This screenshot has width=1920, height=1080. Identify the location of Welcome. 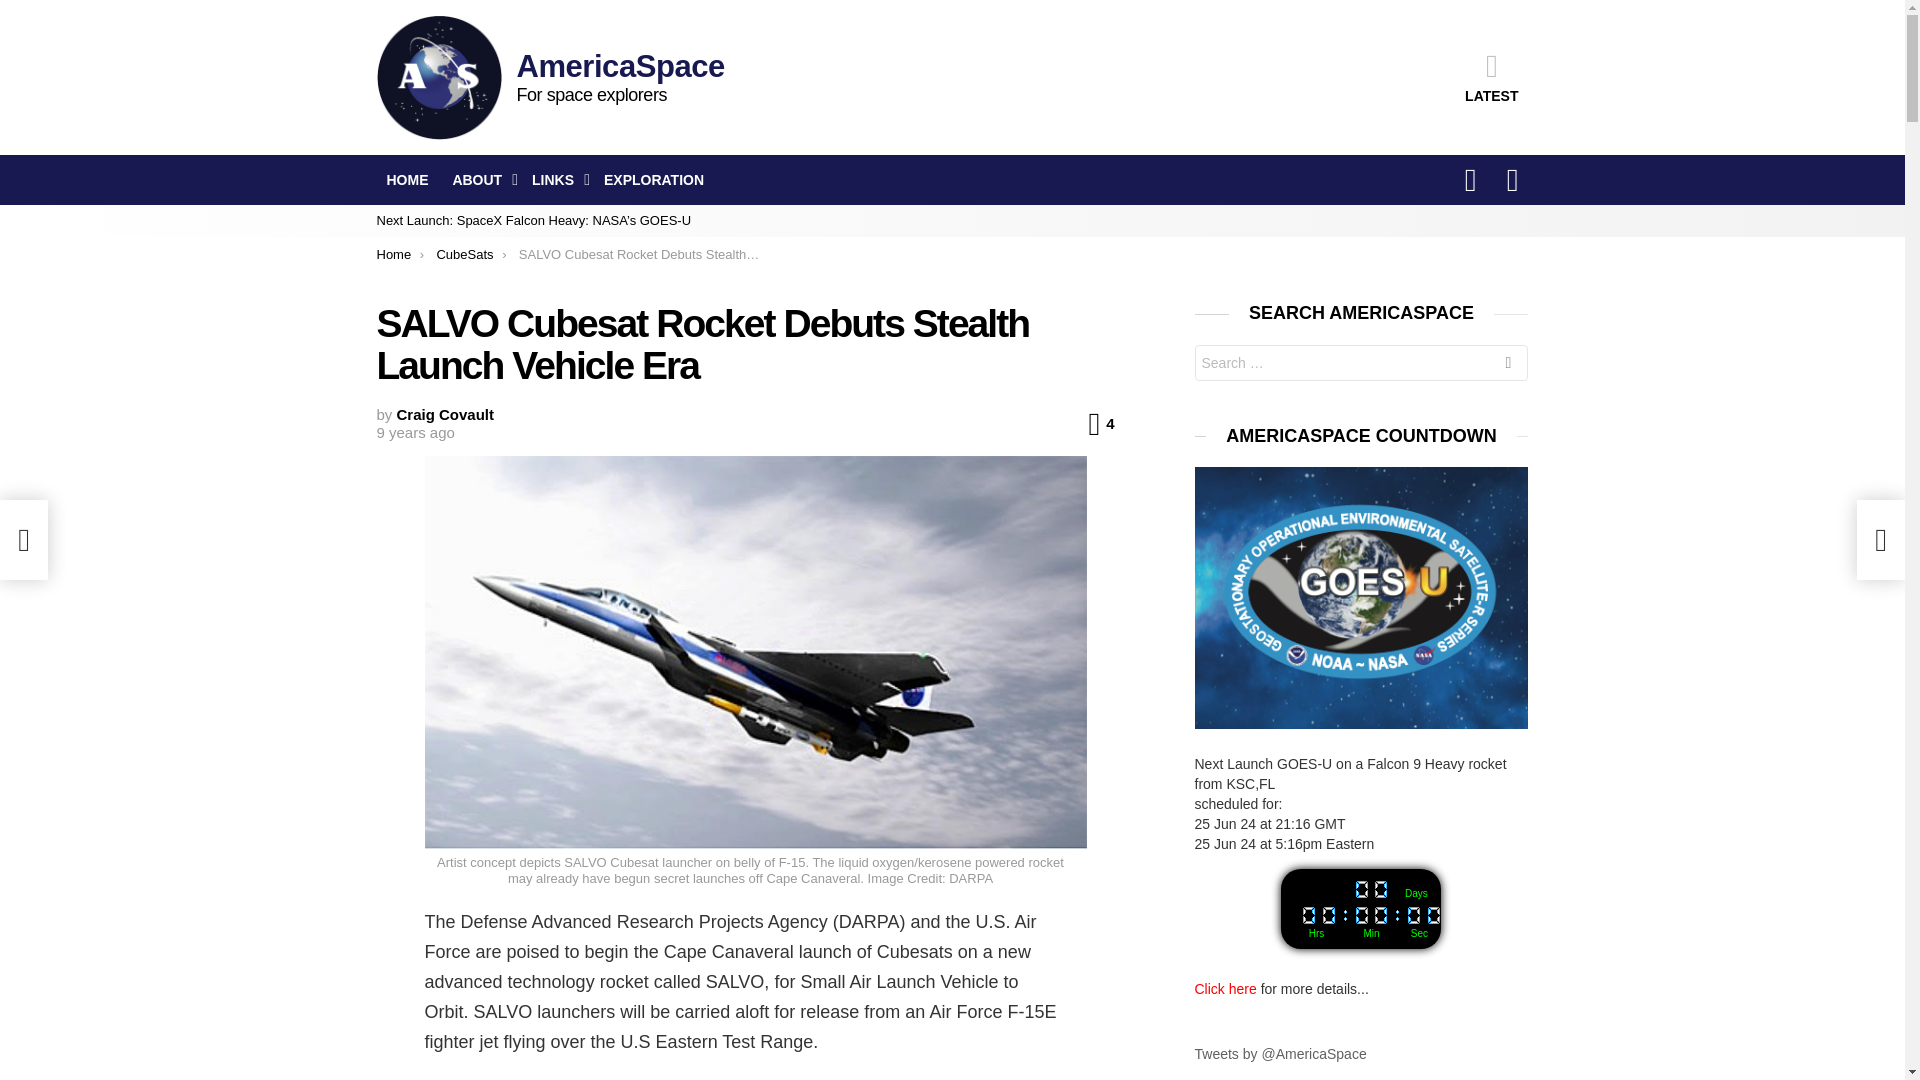
(406, 180).